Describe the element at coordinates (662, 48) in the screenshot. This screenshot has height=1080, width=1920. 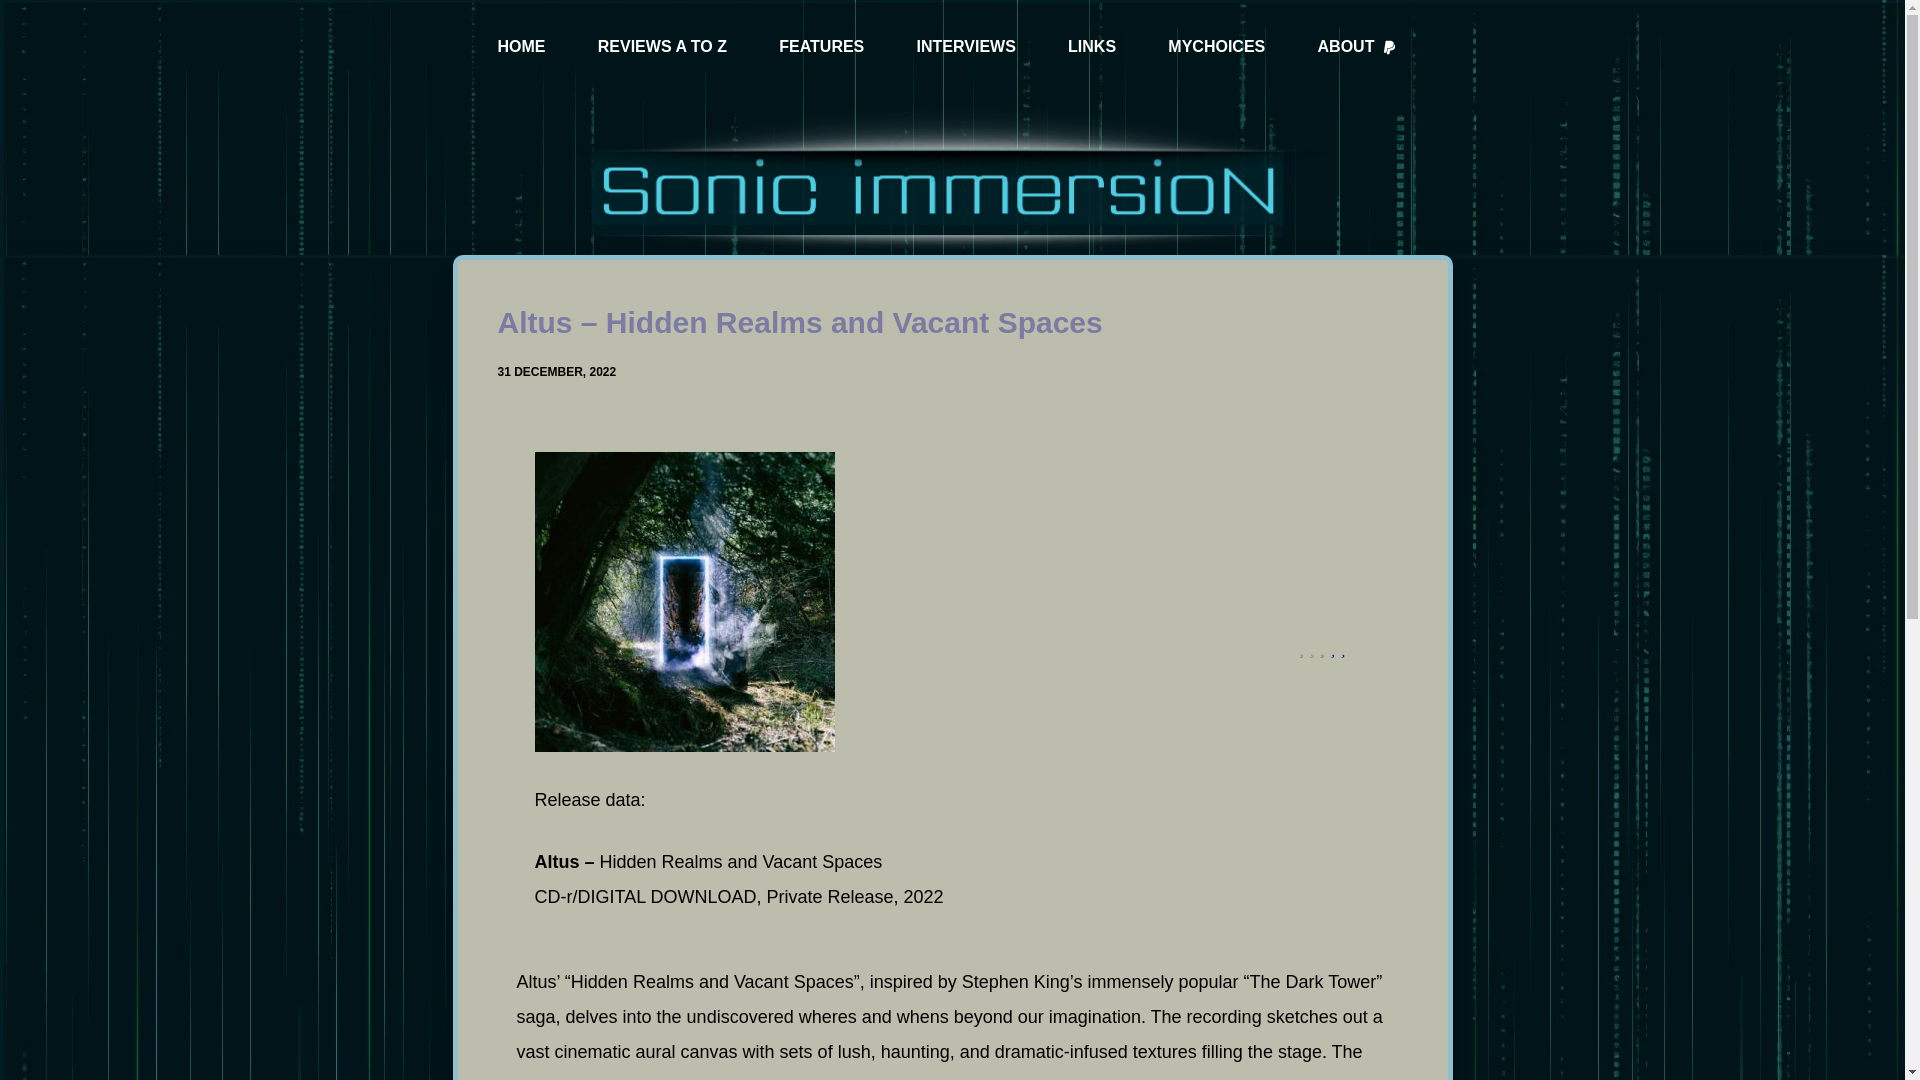
I see `REVIEWS A TO Z` at that location.